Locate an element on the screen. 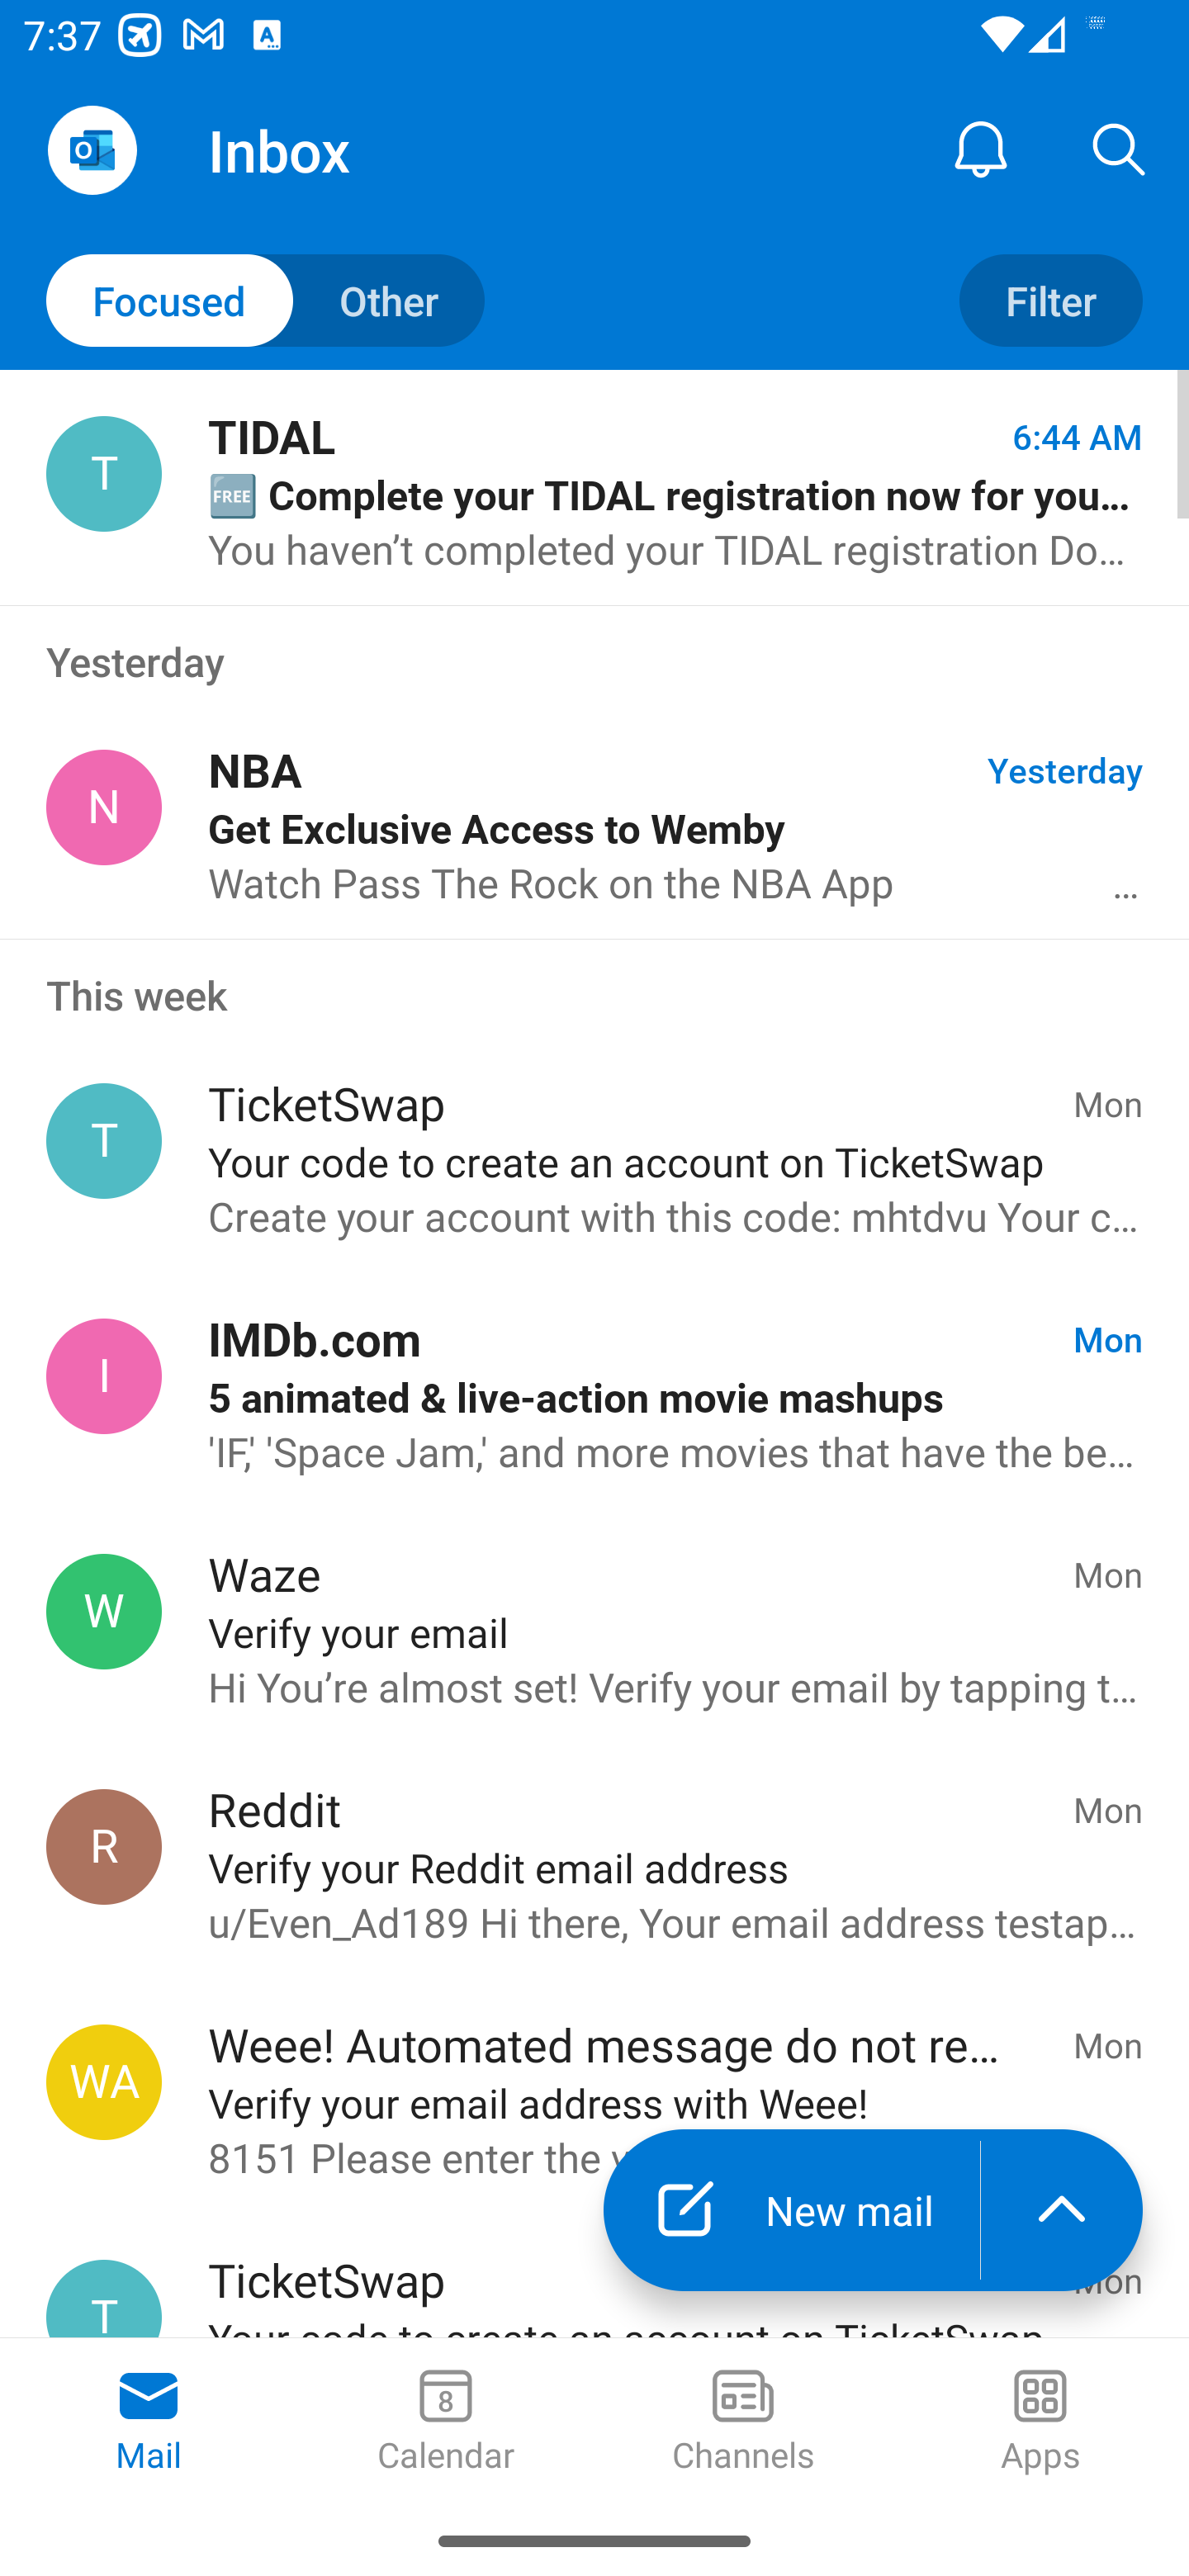  IMDb.com, do-not-reply@imdb.com is located at coordinates (104, 1376).